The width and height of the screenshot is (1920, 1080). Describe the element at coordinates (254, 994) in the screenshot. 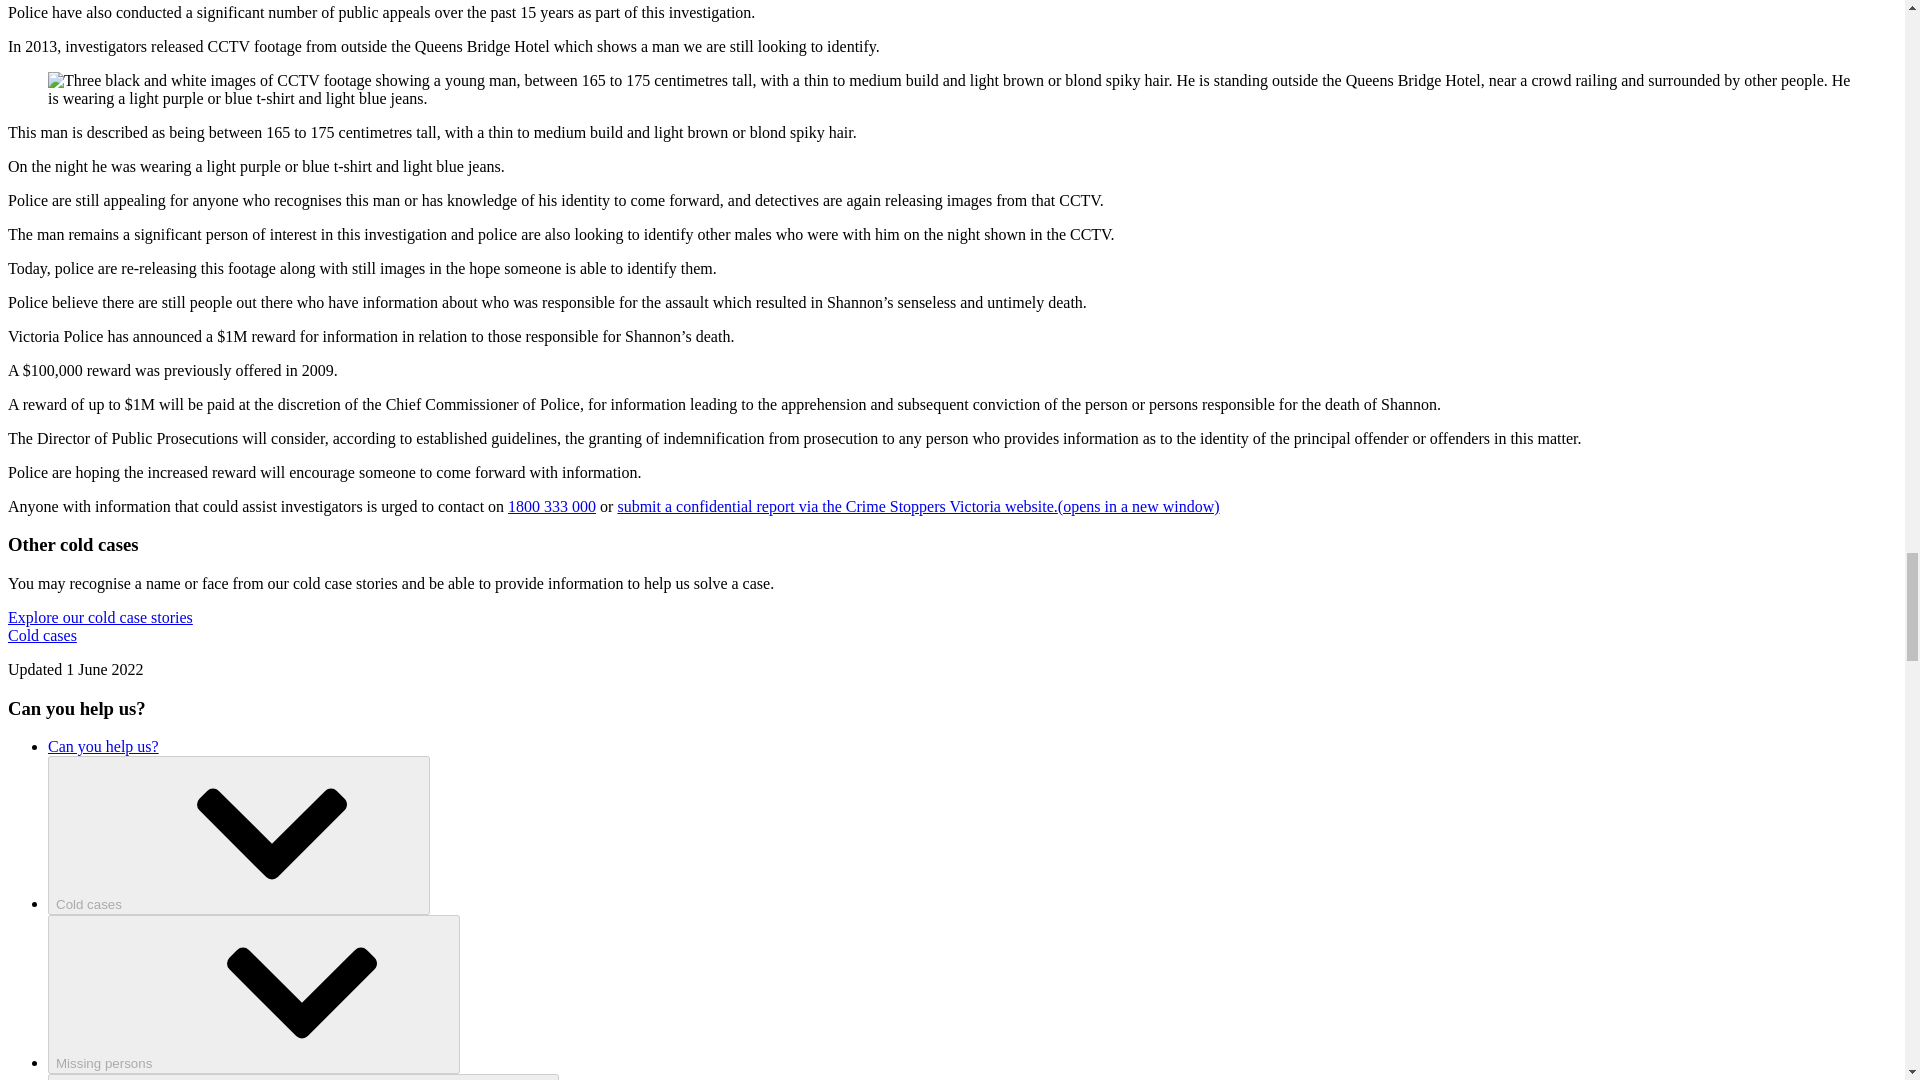

I see `Missing persons` at that location.